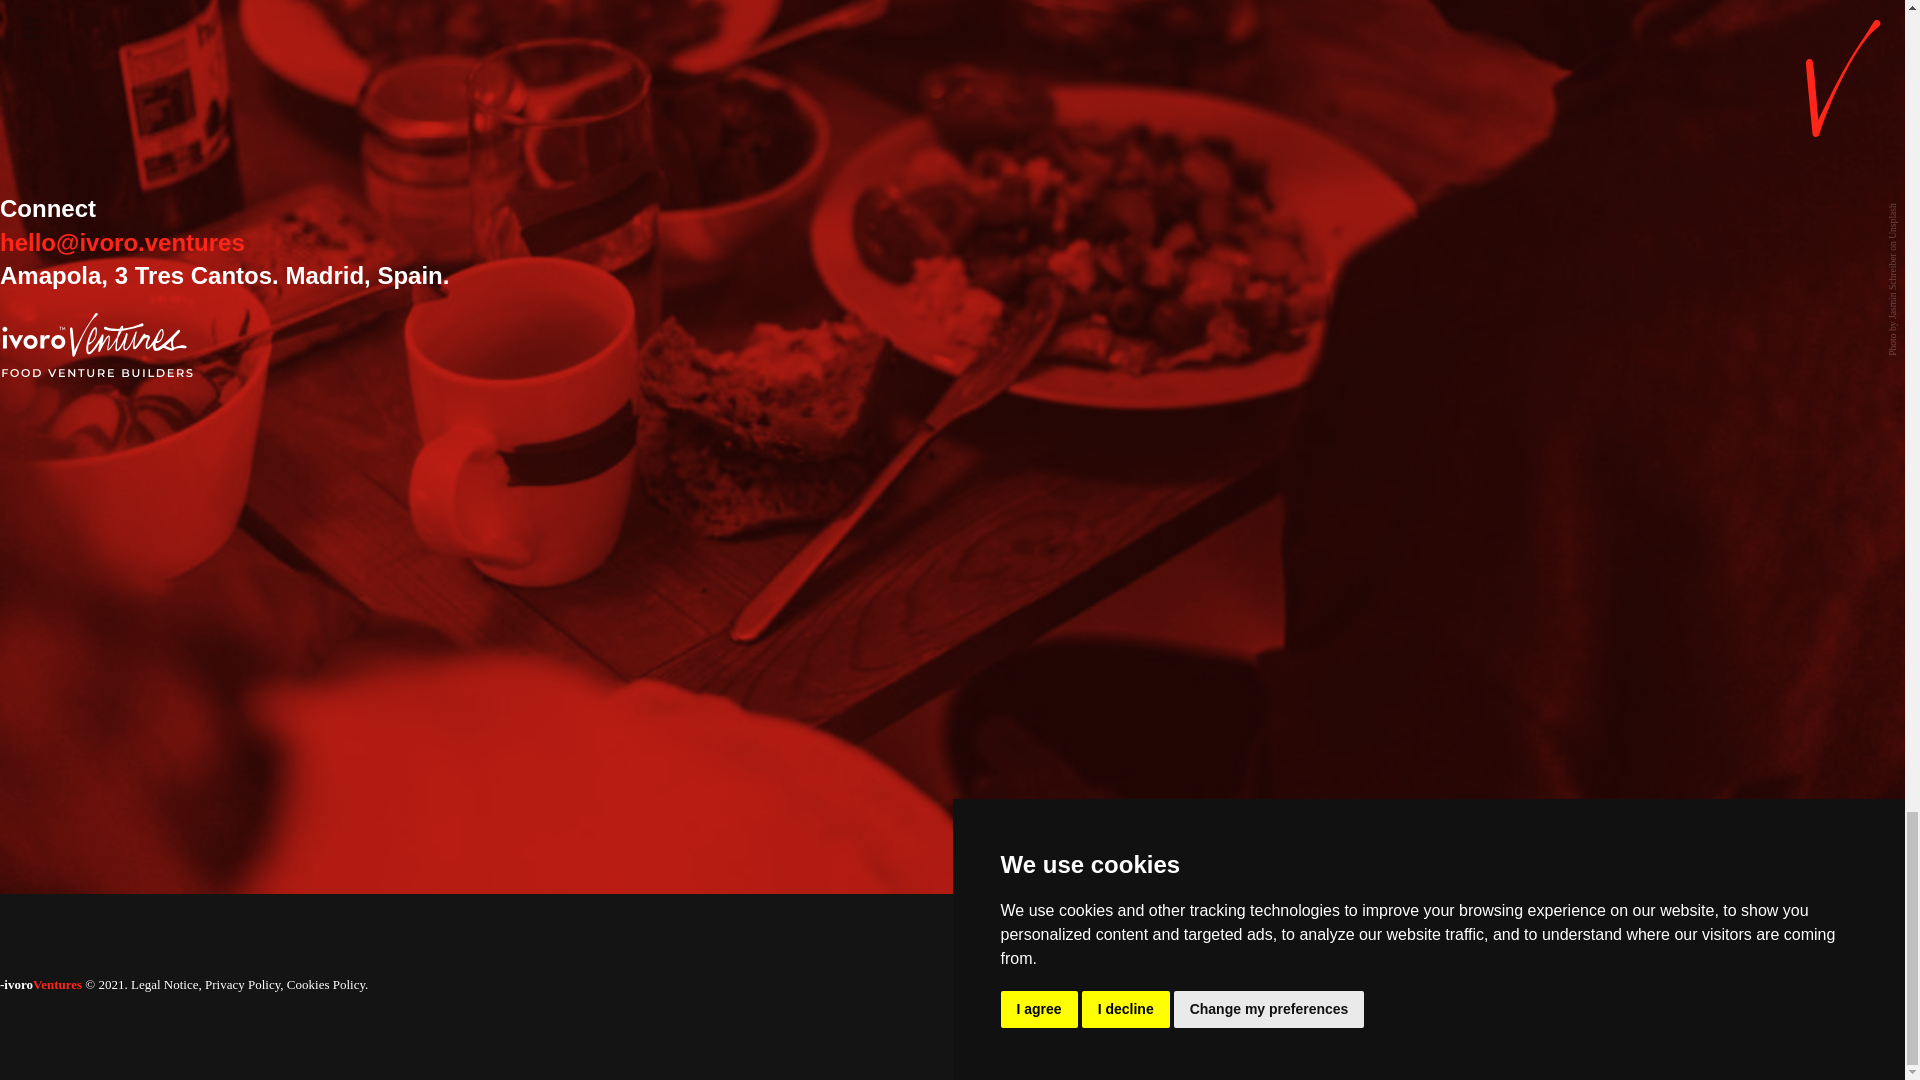 The image size is (1920, 1080). Describe the element at coordinates (325, 984) in the screenshot. I see `Cookies Policy` at that location.